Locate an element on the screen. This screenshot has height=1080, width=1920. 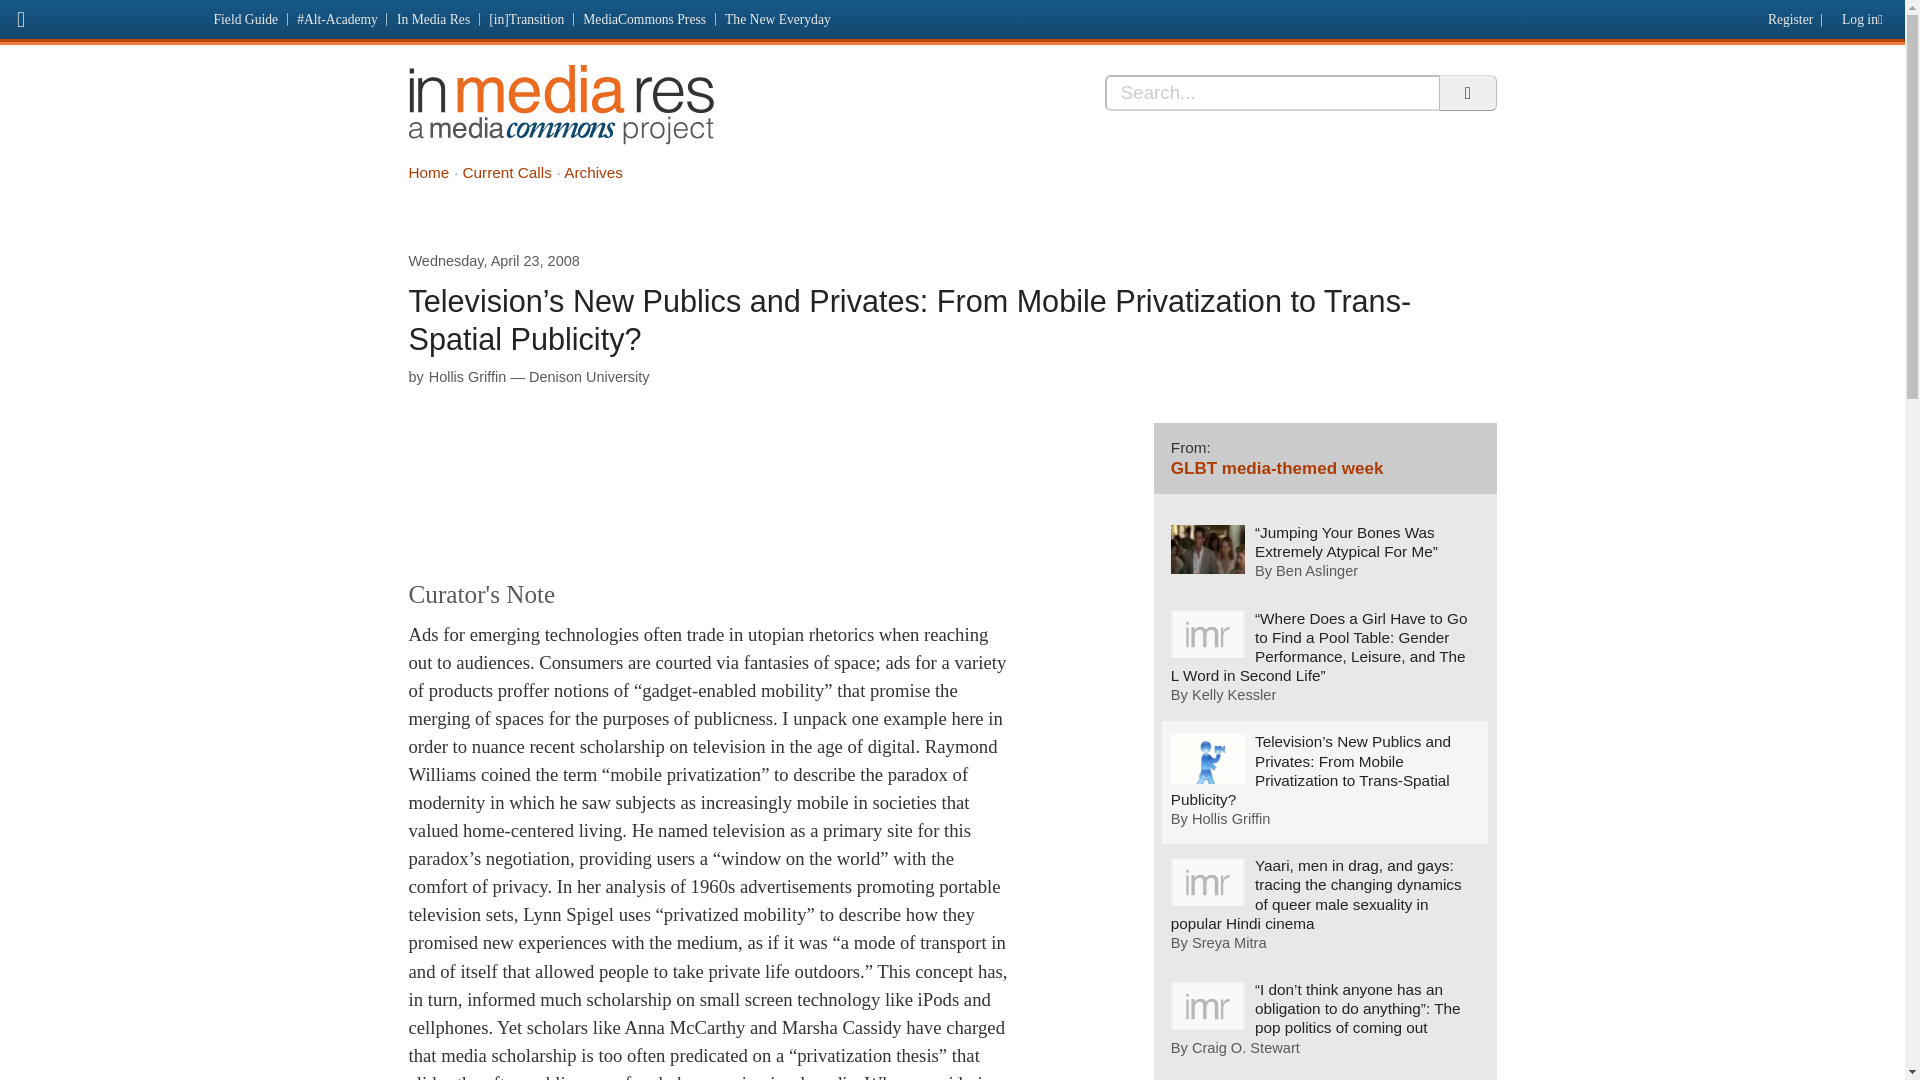
In Media Res is located at coordinates (560, 104).